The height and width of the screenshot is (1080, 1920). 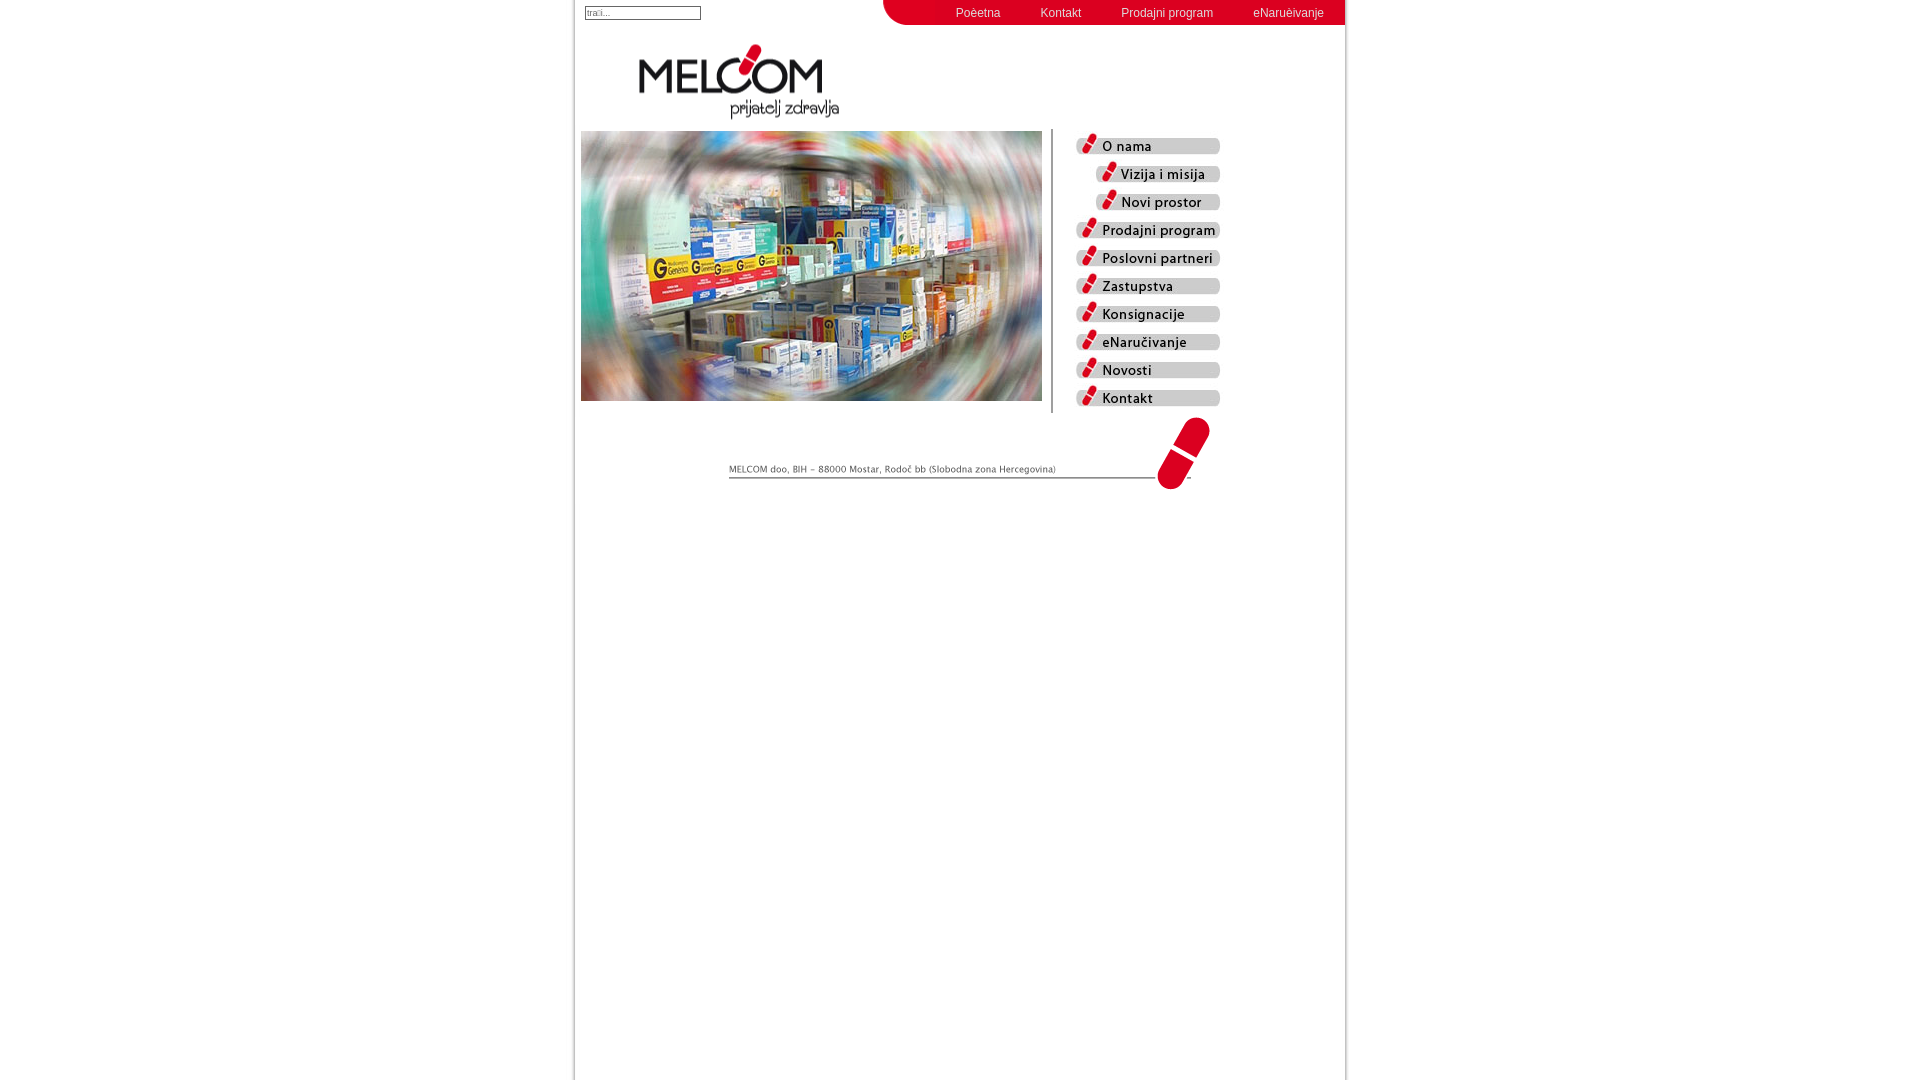 What do you see at coordinates (1062, 13) in the screenshot?
I see `Kontakt` at bounding box center [1062, 13].